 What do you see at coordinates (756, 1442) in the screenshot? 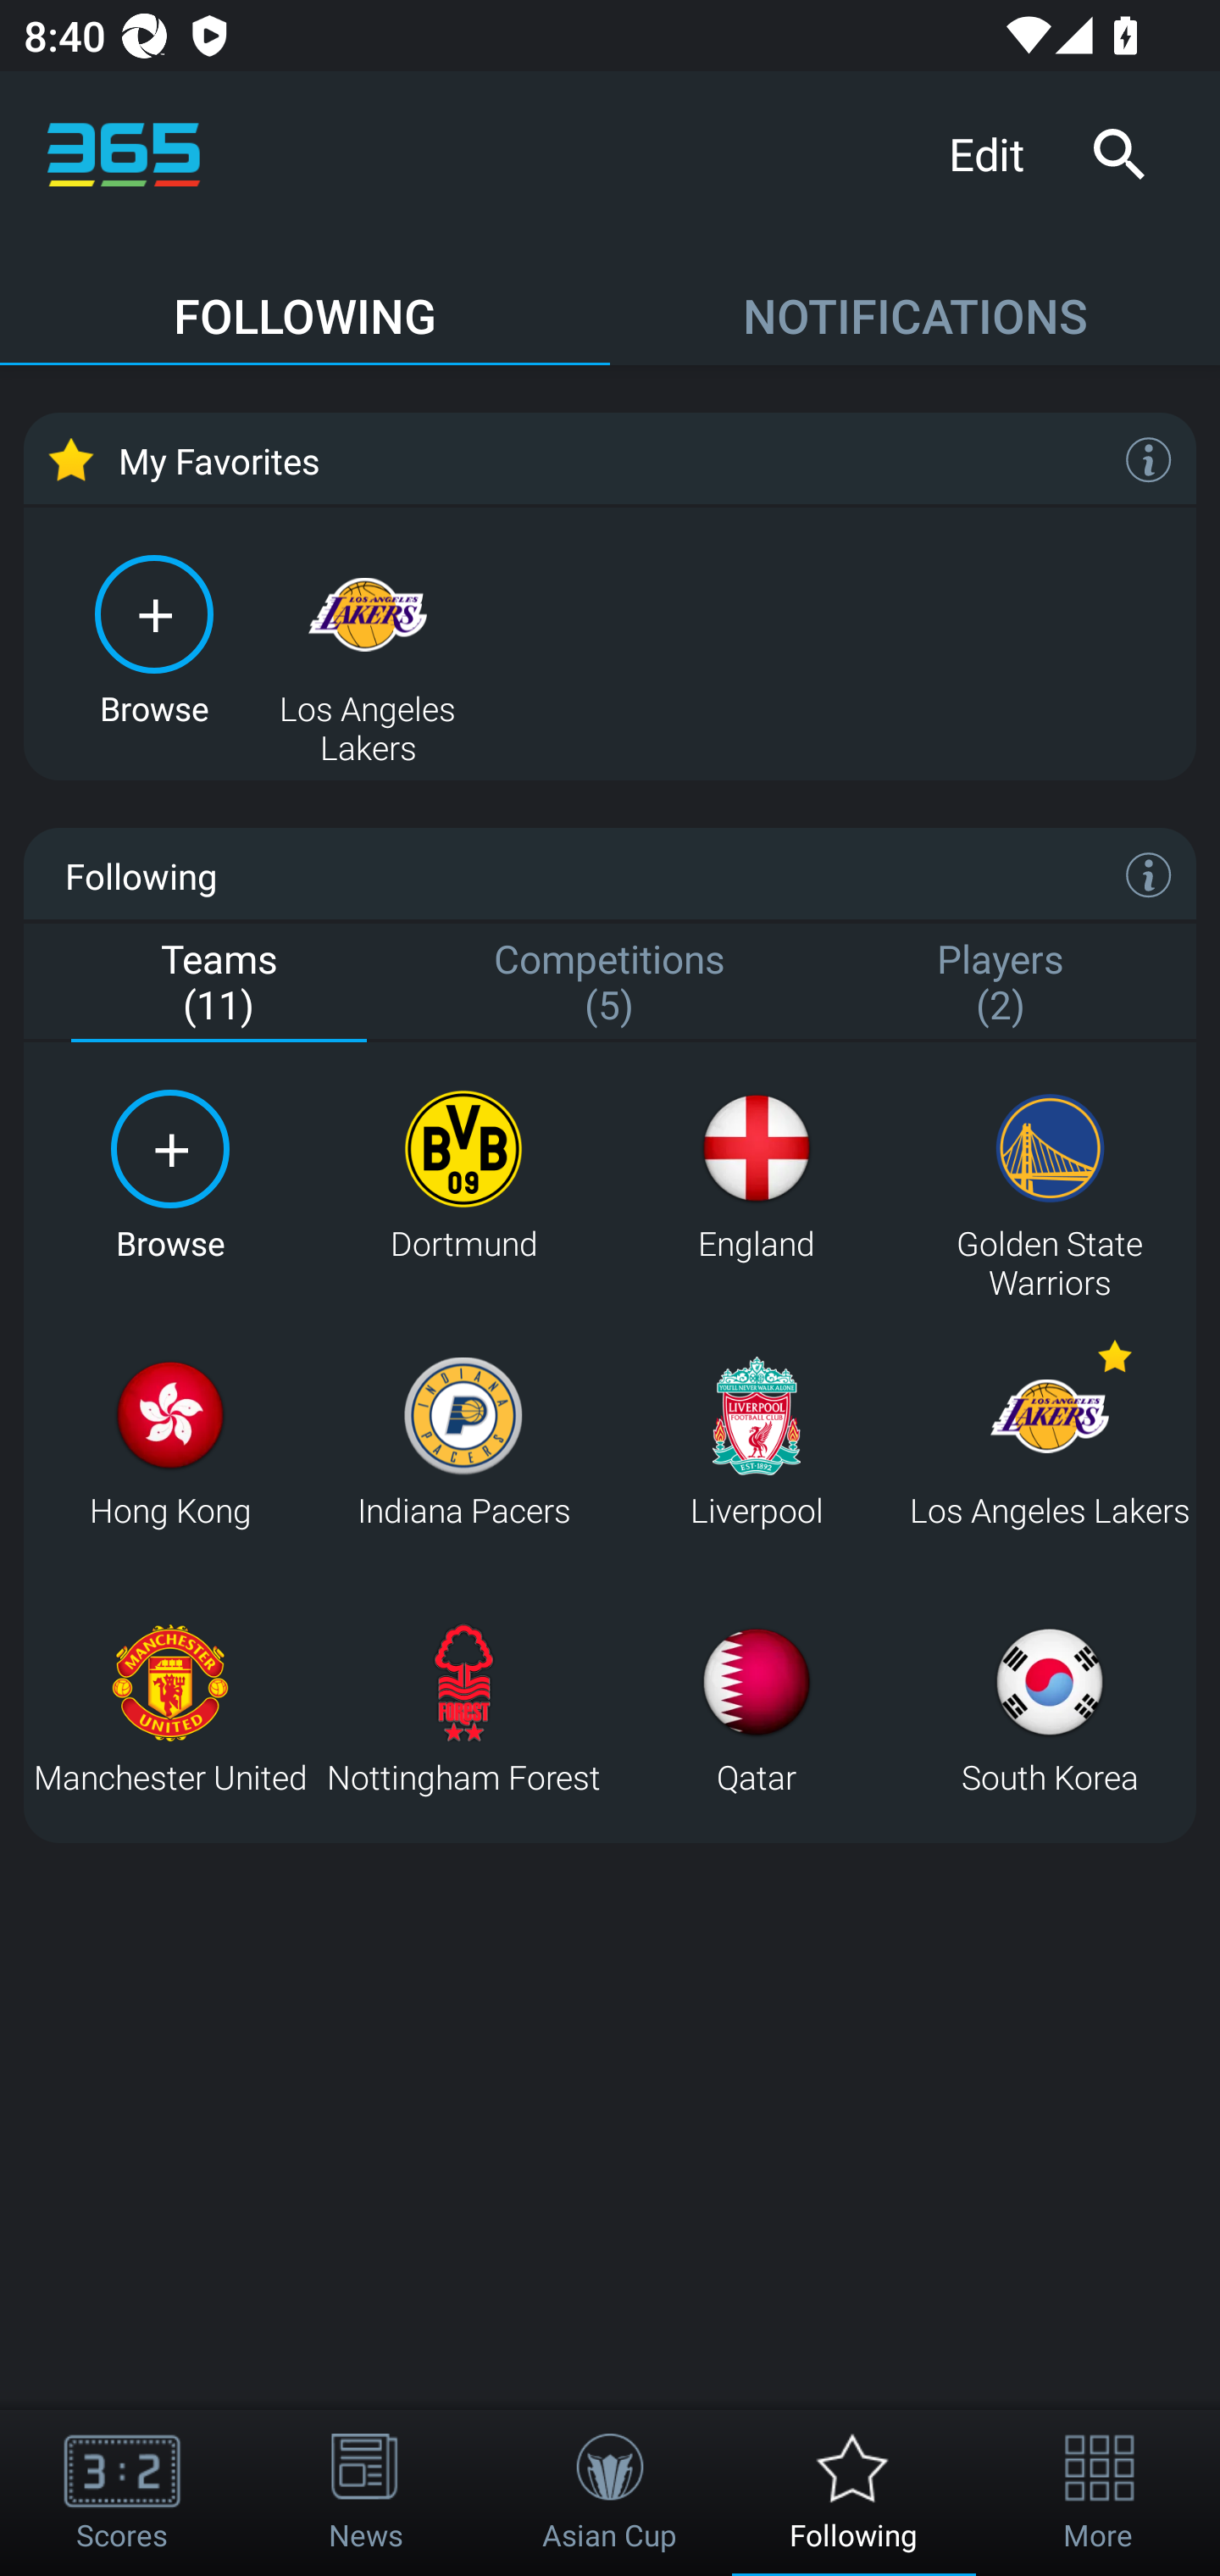
I see `Liverpool` at bounding box center [756, 1442].